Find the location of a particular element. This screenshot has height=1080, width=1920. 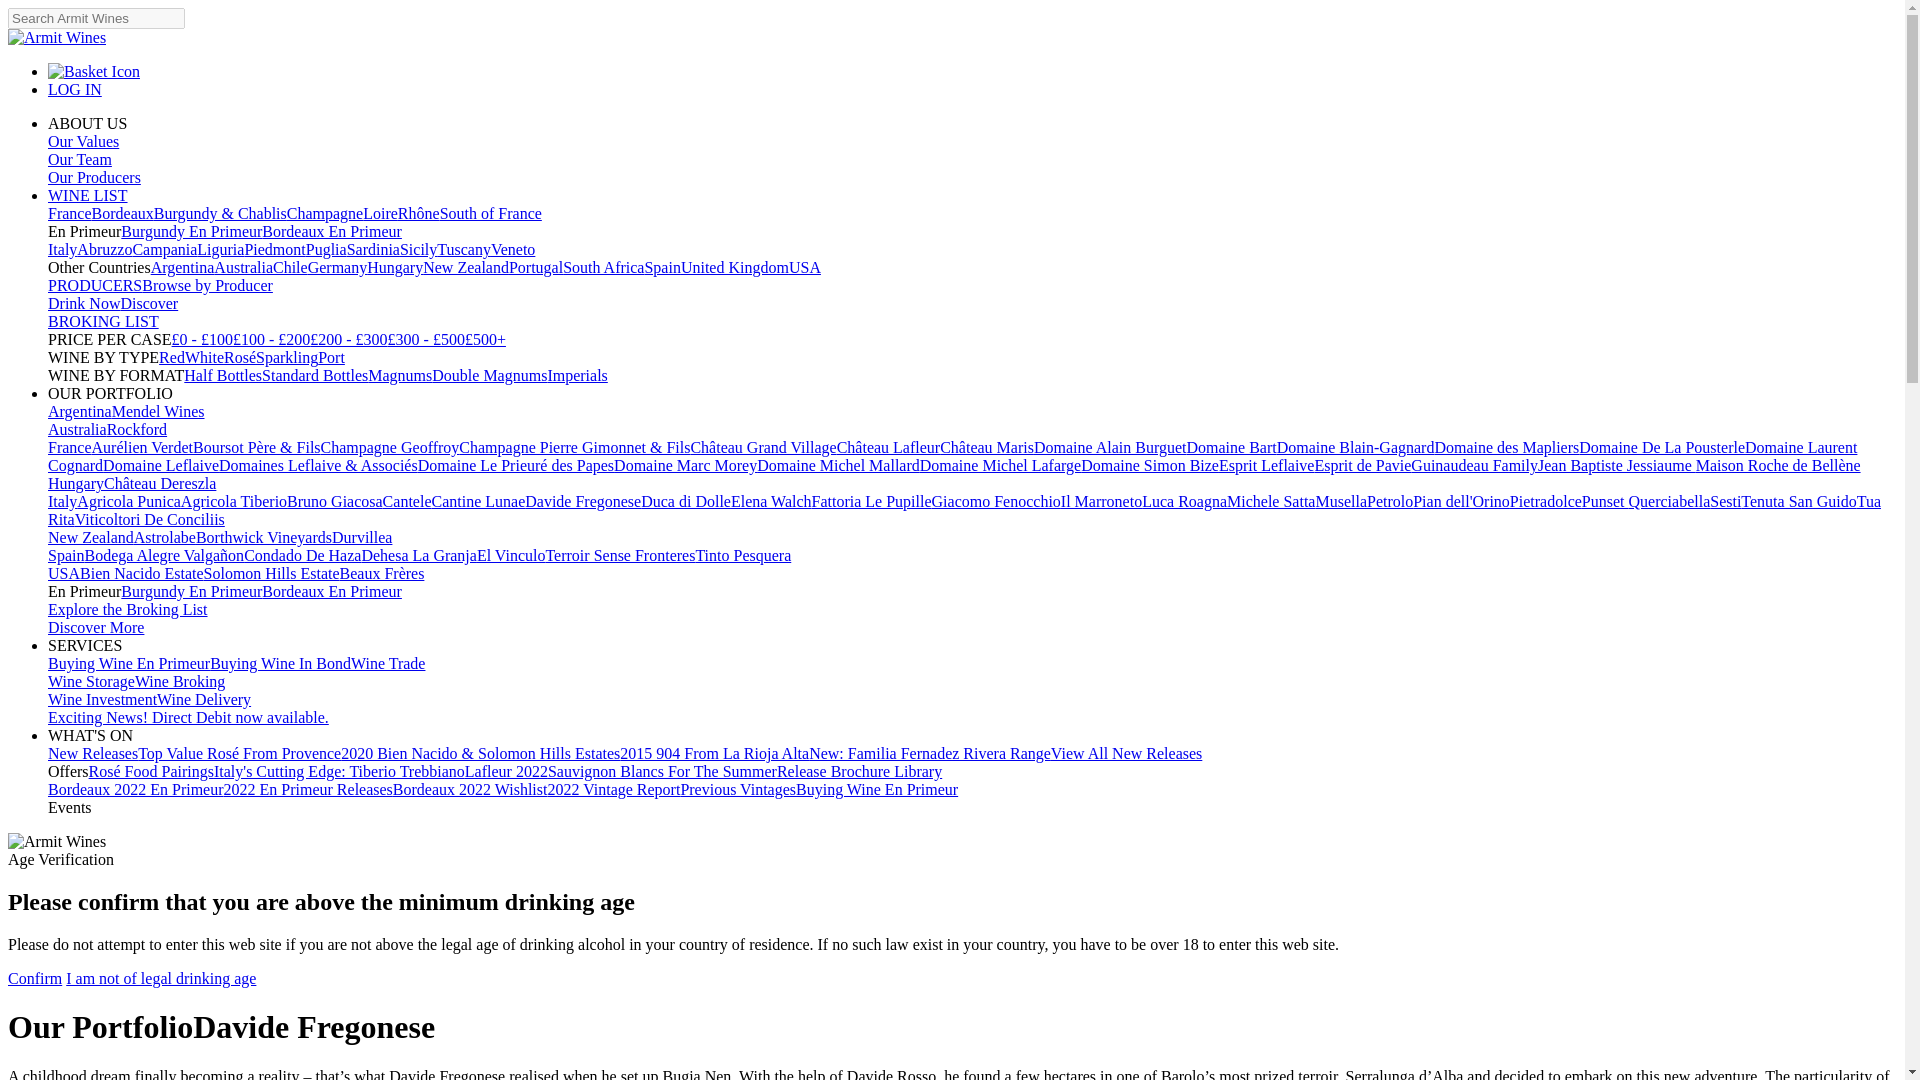

Bordeaux En Primeur is located at coordinates (331, 230).